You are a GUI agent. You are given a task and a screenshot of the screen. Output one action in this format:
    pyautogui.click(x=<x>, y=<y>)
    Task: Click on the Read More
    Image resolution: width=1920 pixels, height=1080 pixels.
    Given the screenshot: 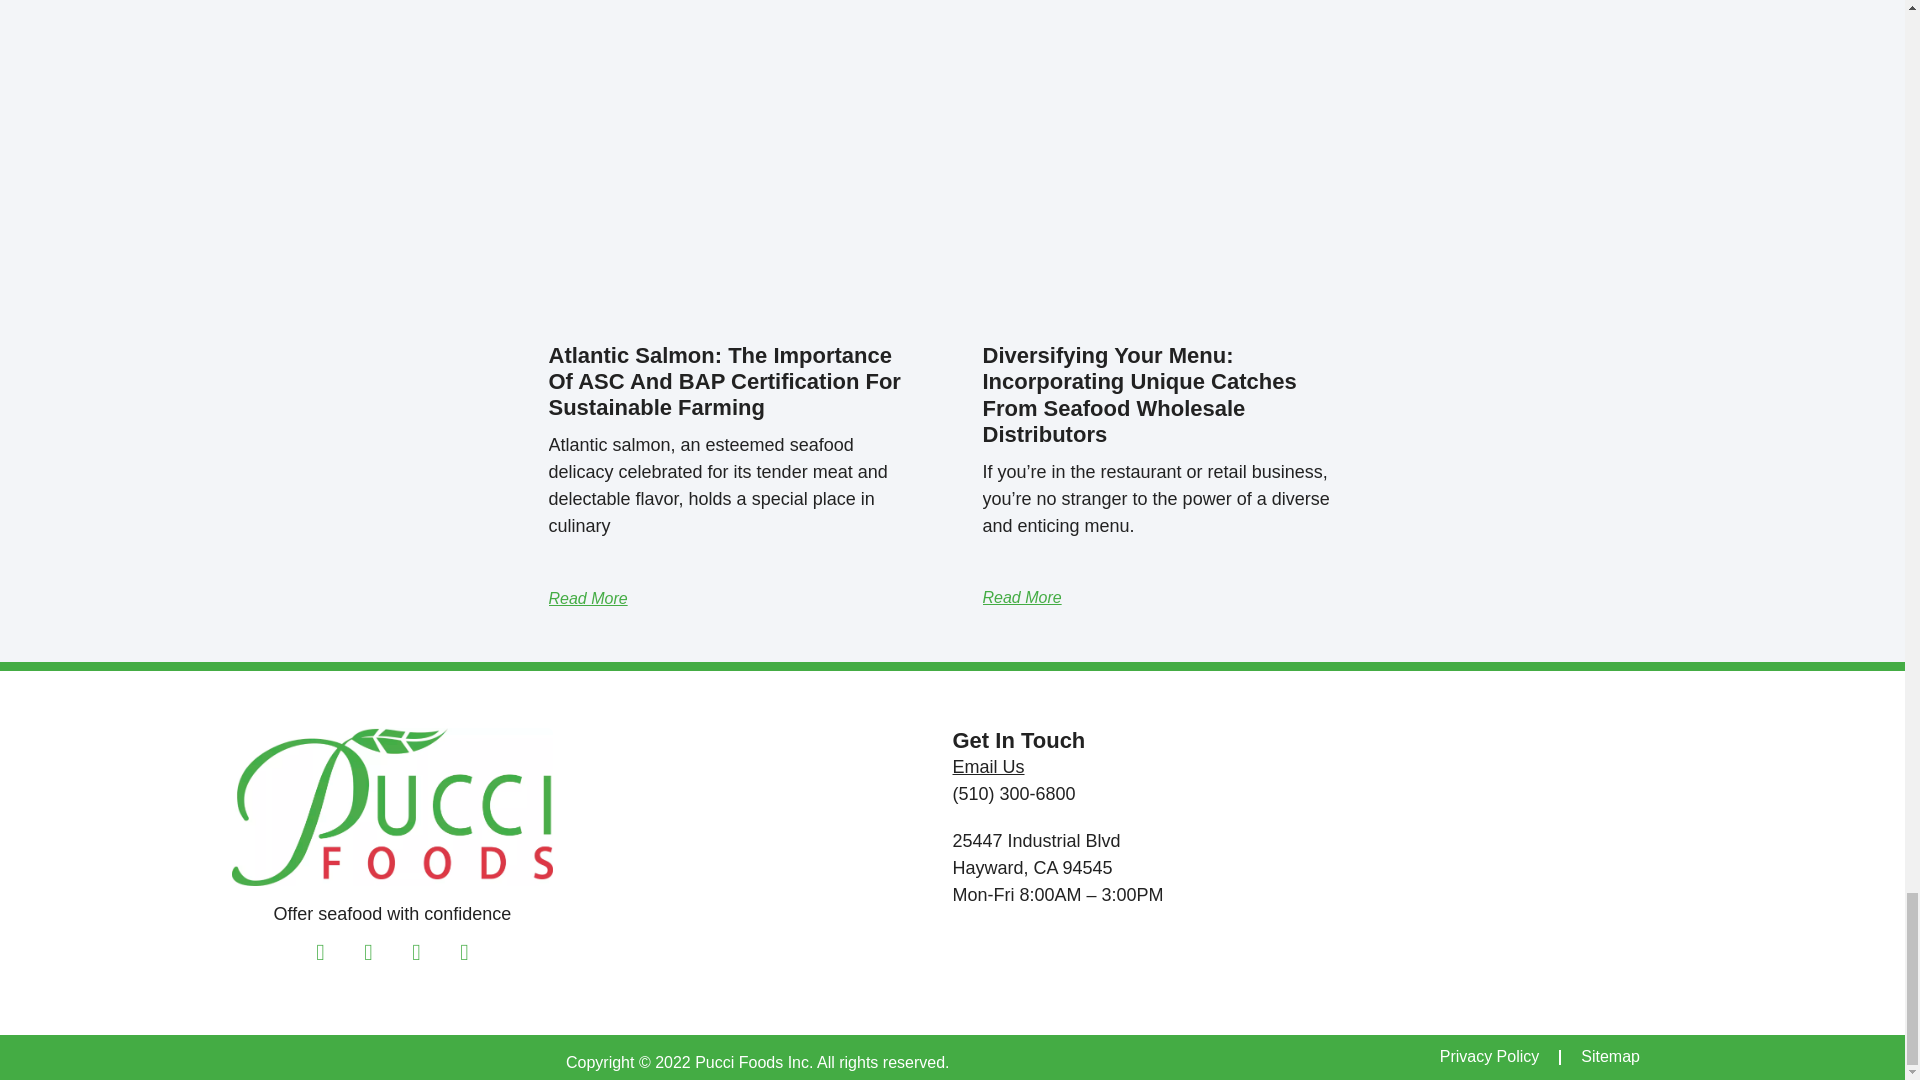 What is the action you would take?
    pyautogui.click(x=587, y=598)
    